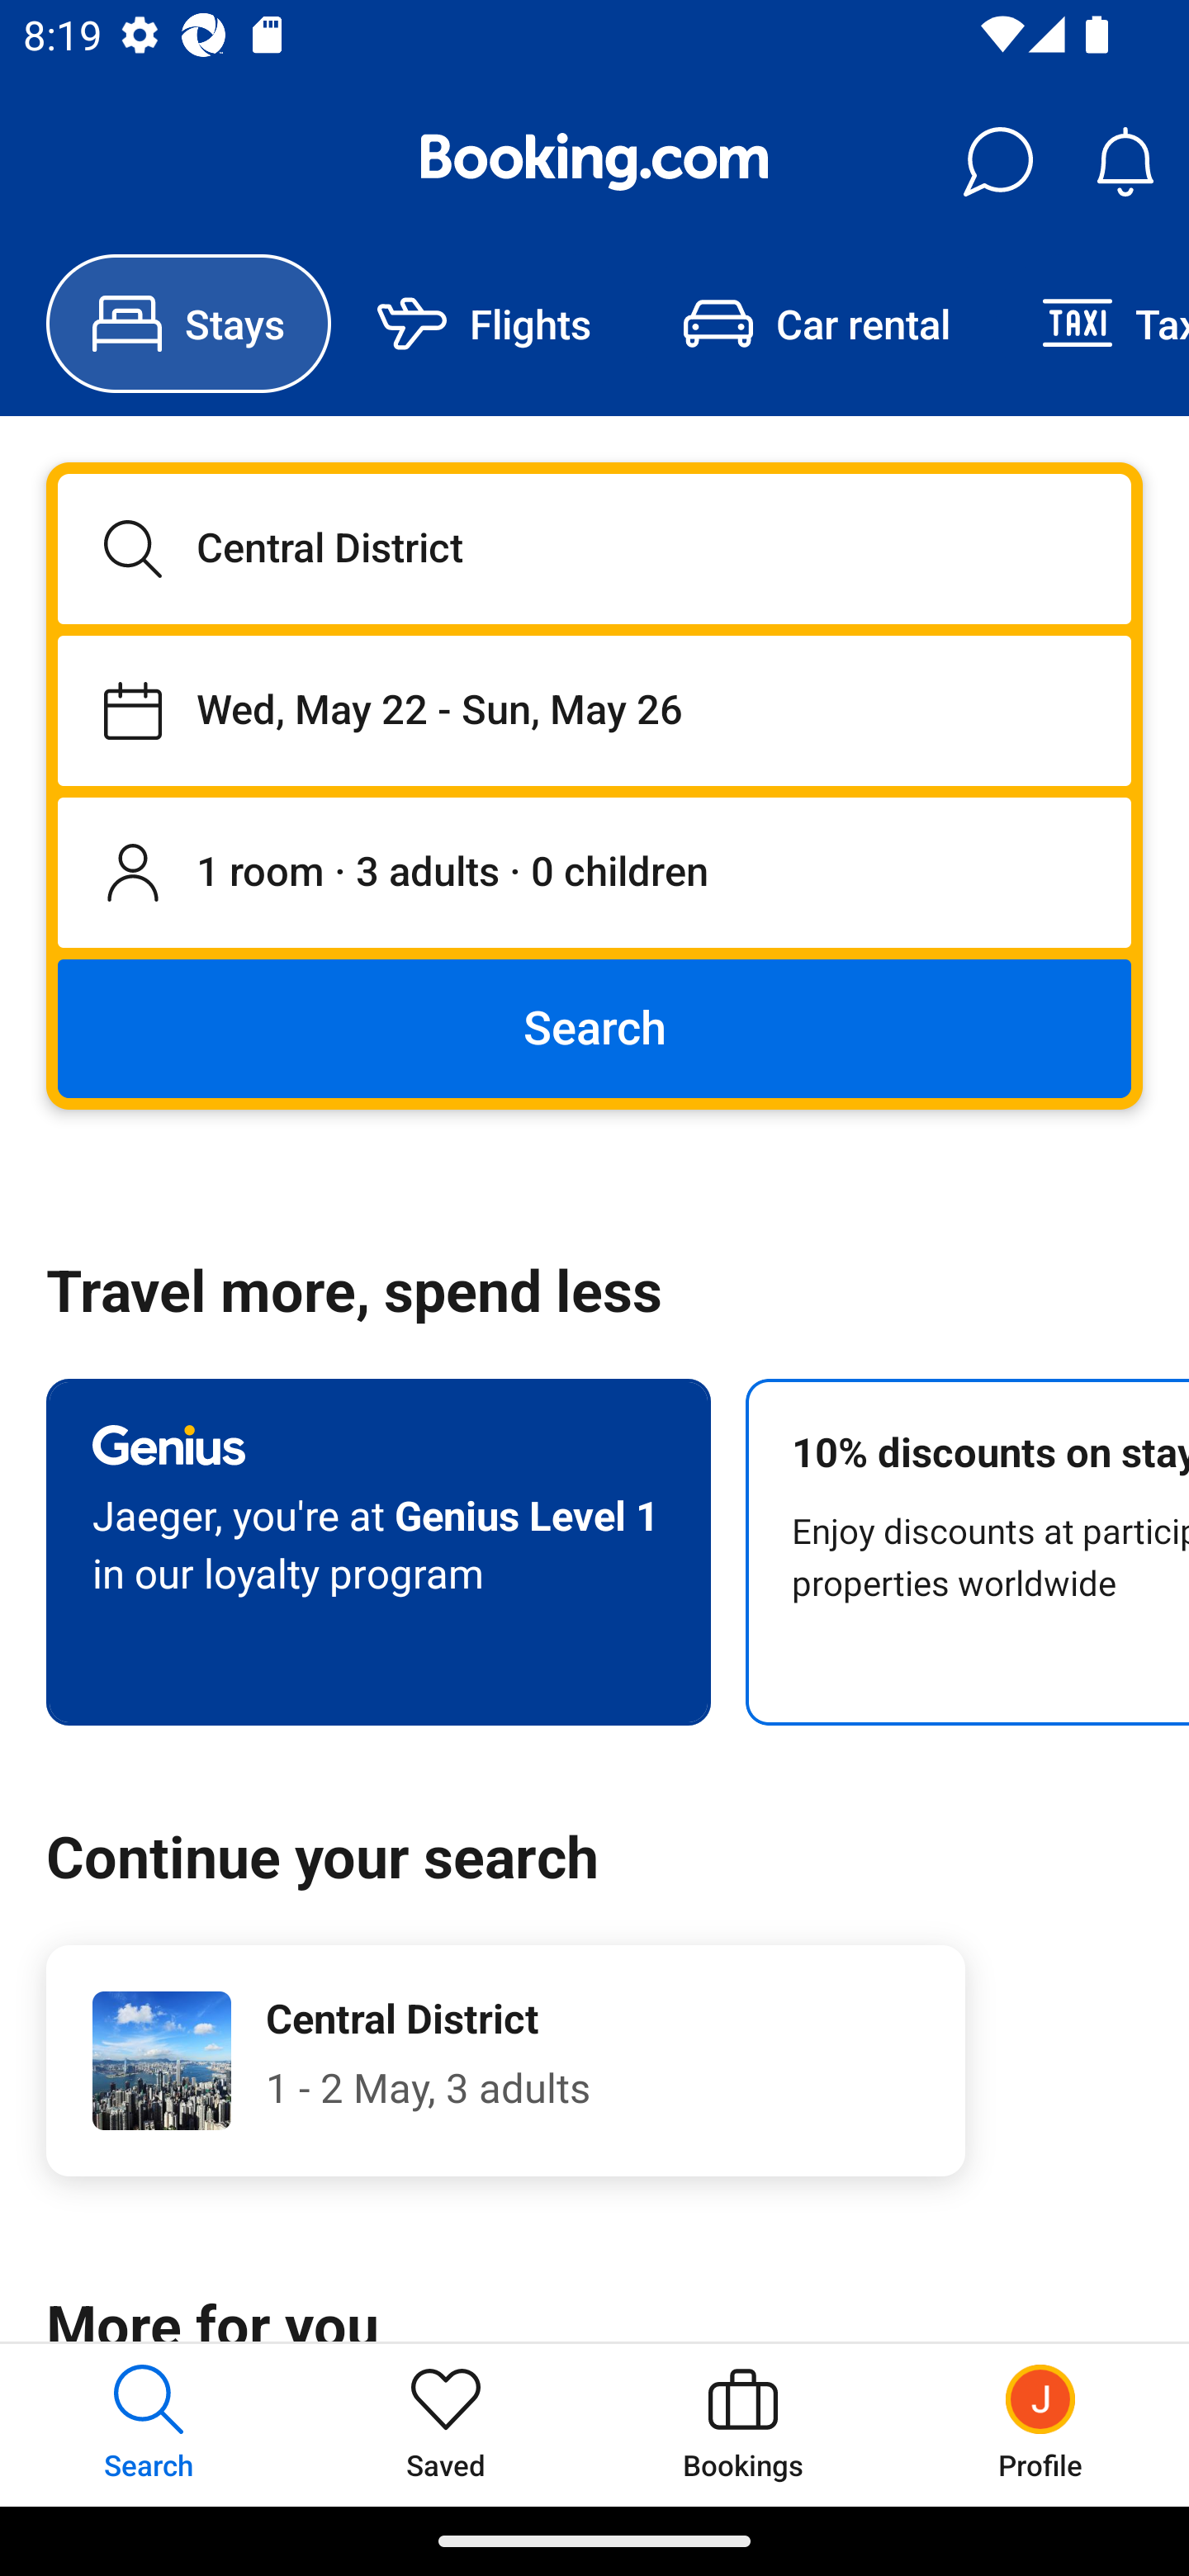 Image resolution: width=1189 pixels, height=2576 pixels. Describe the element at coordinates (997, 162) in the screenshot. I see `Messages` at that location.